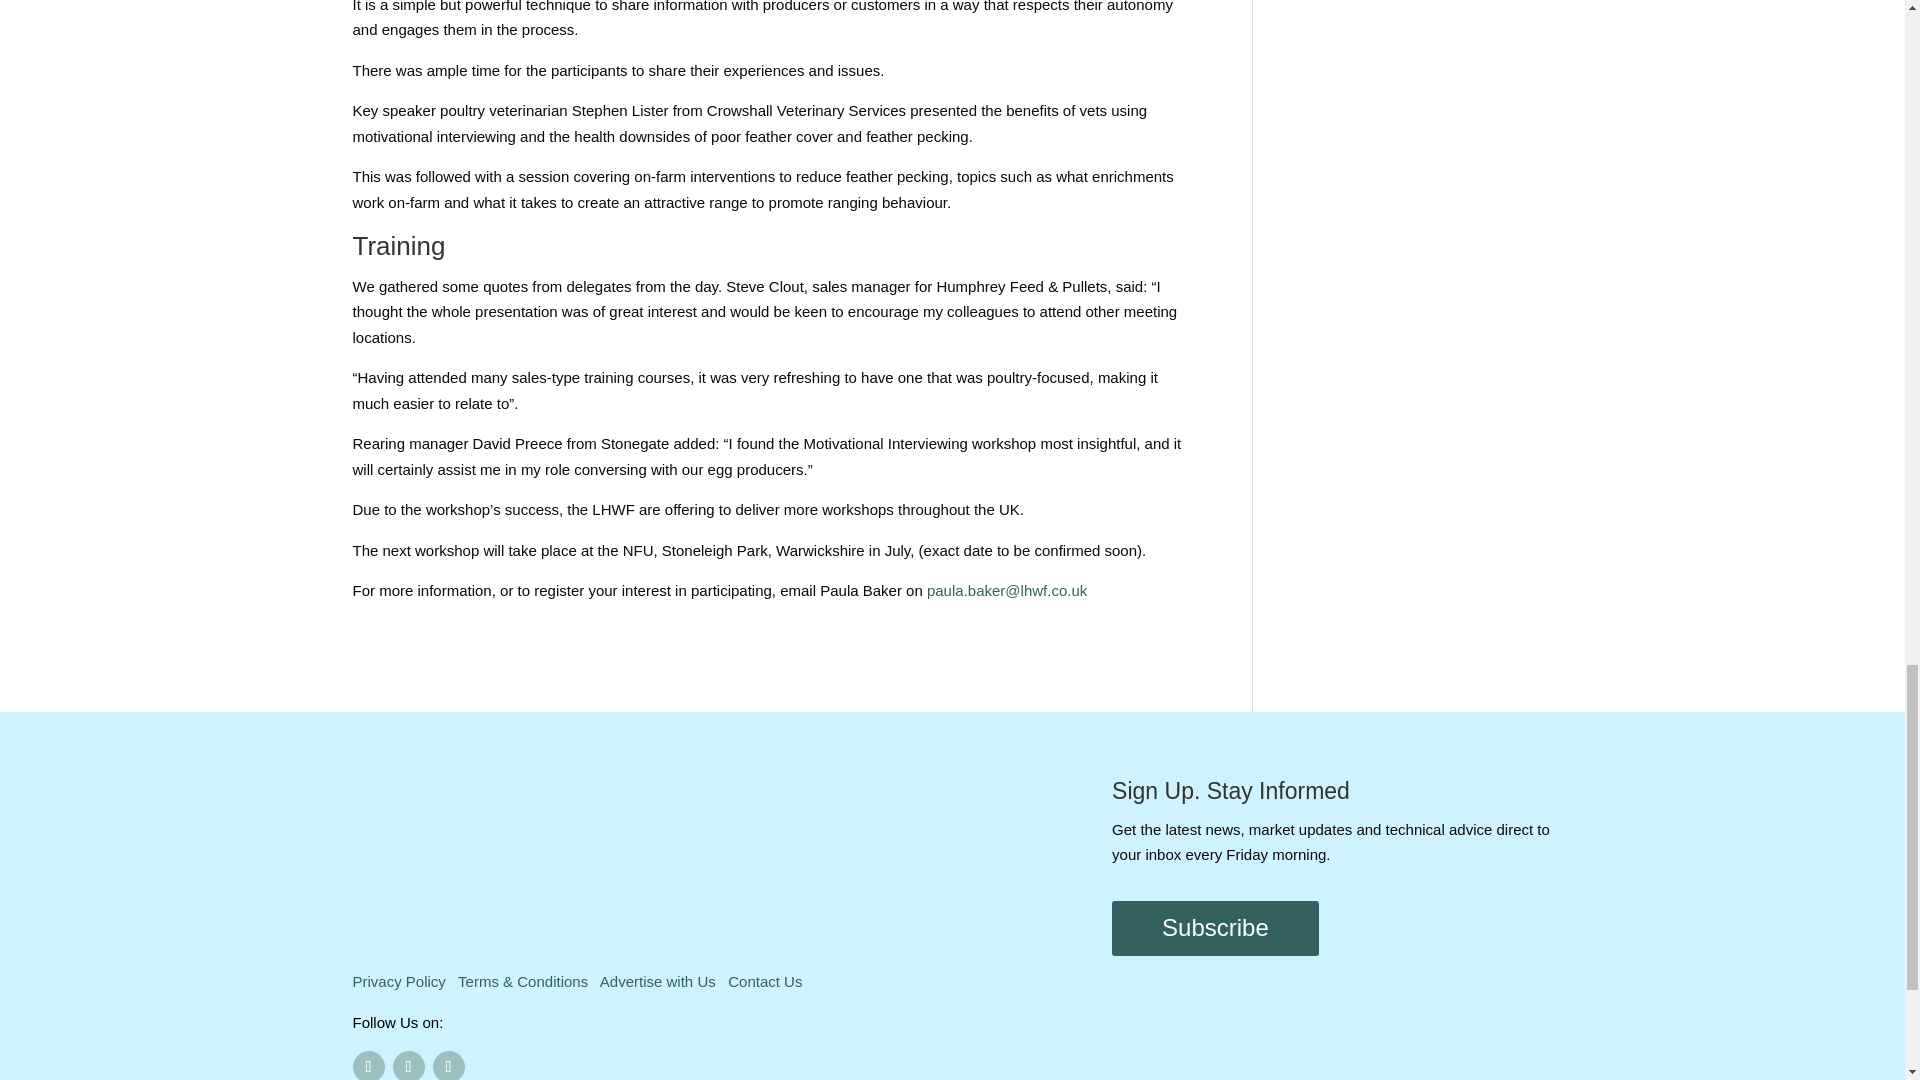  I want to click on Advertise with Us, so click(658, 982).